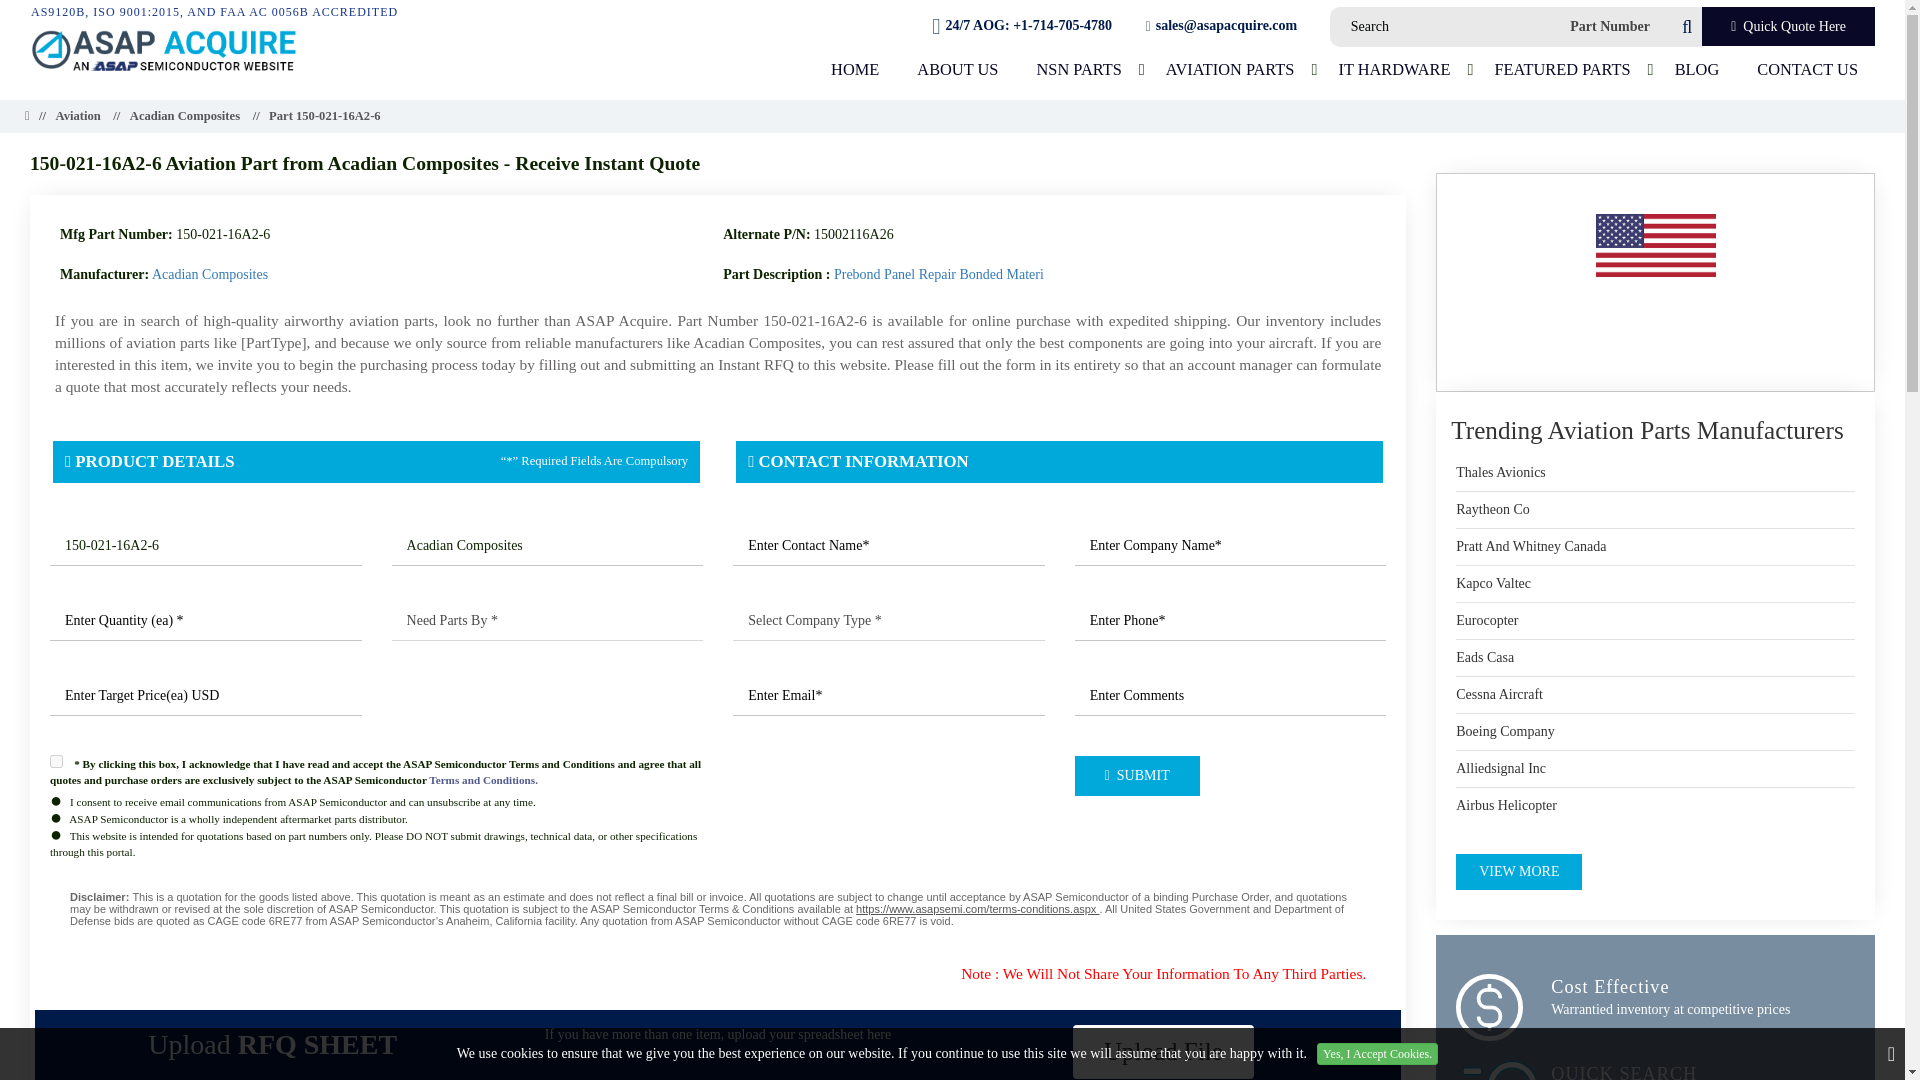 Image resolution: width=1920 pixels, height=1080 pixels. I want to click on Cessna Aircraft, so click(1499, 694).